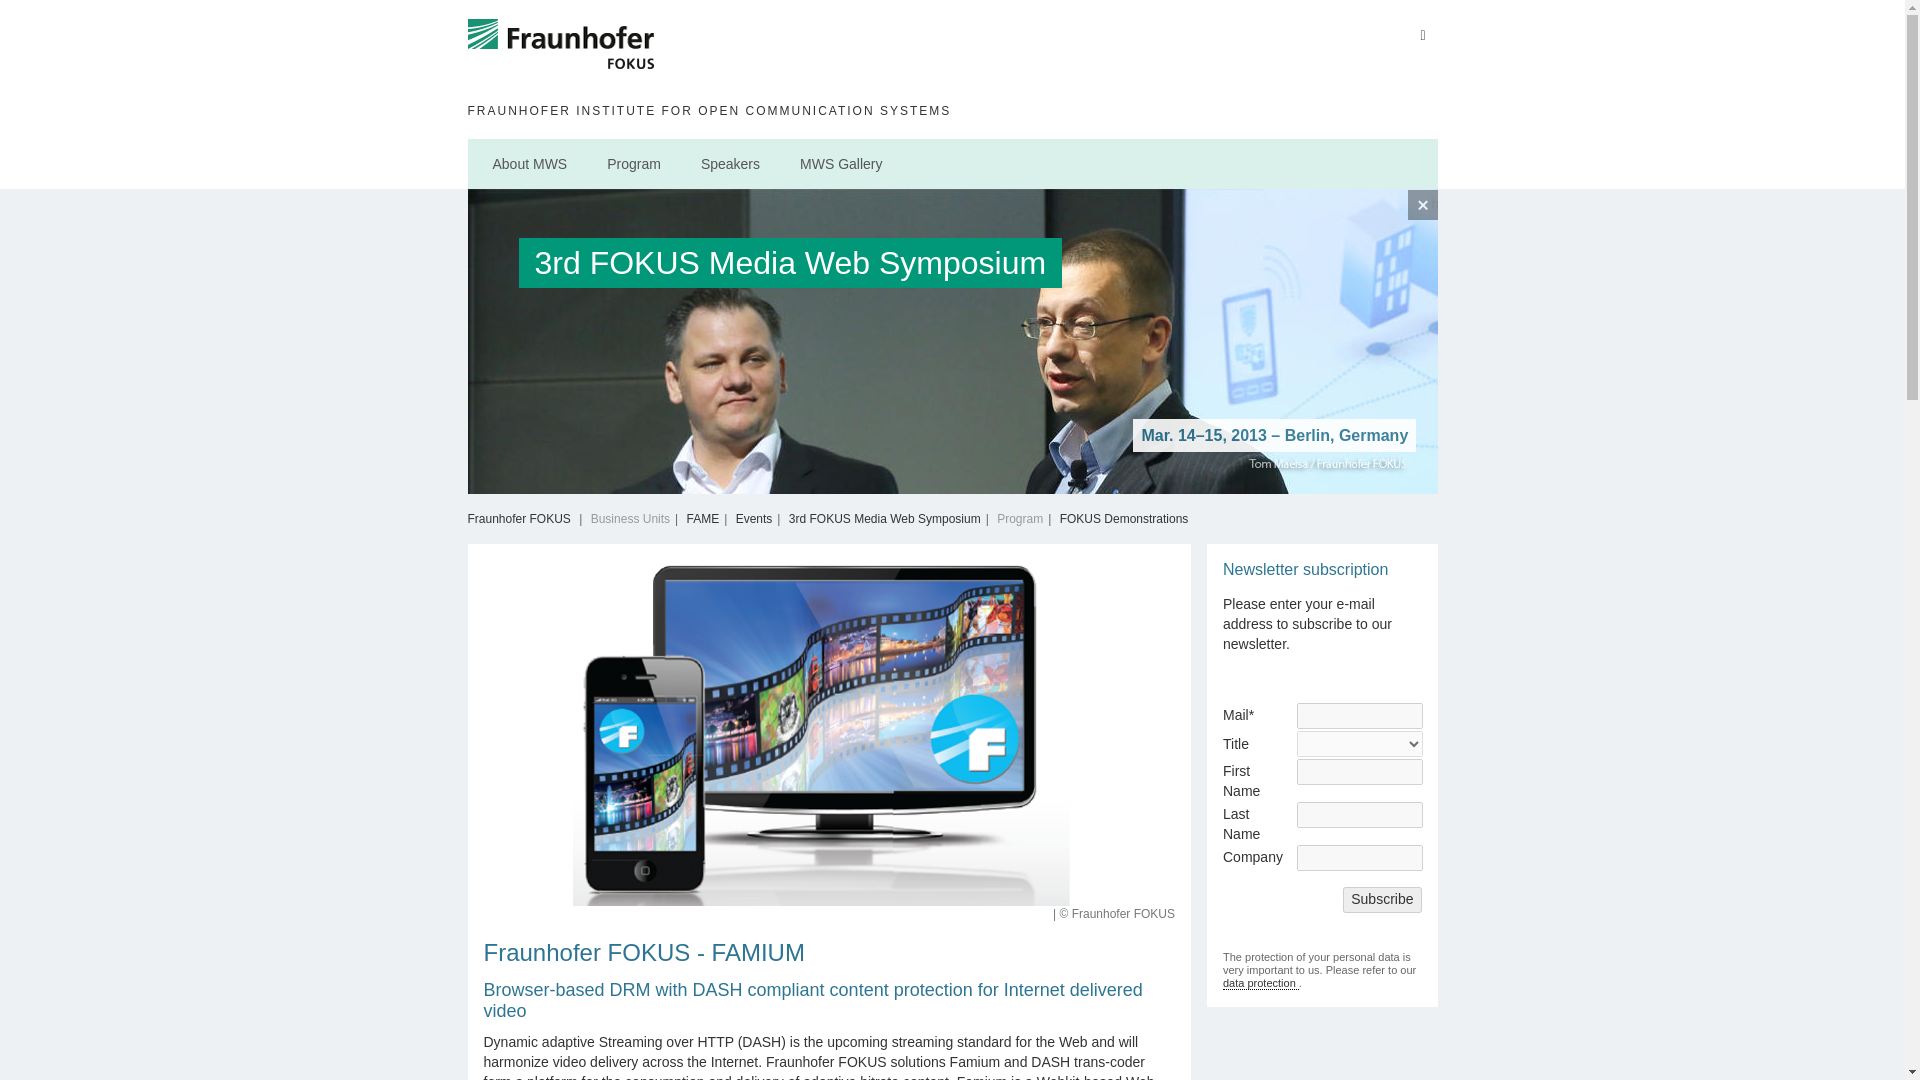 The width and height of the screenshot is (1920, 1080). Describe the element at coordinates (704, 518) in the screenshot. I see `FAME` at that location.